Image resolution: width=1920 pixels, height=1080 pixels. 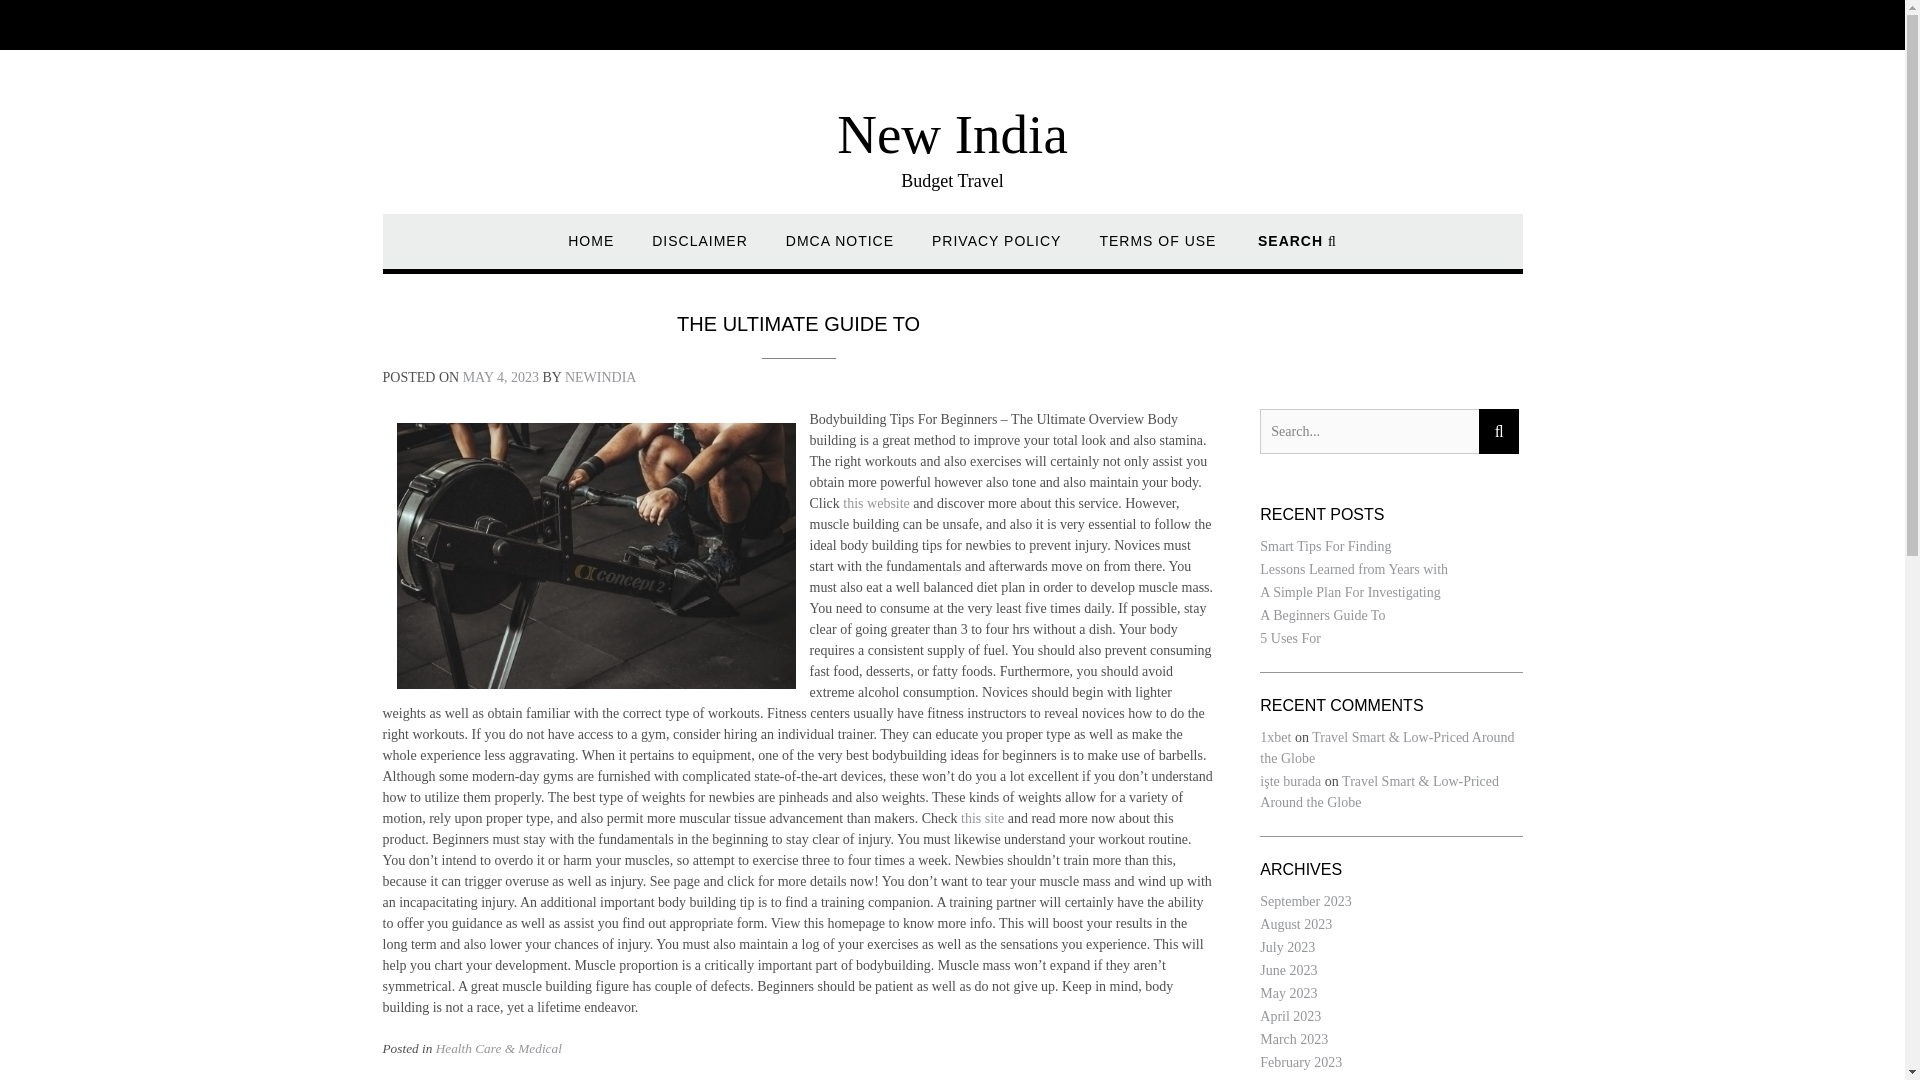 What do you see at coordinates (1156, 250) in the screenshot?
I see `TERMS OF USE` at bounding box center [1156, 250].